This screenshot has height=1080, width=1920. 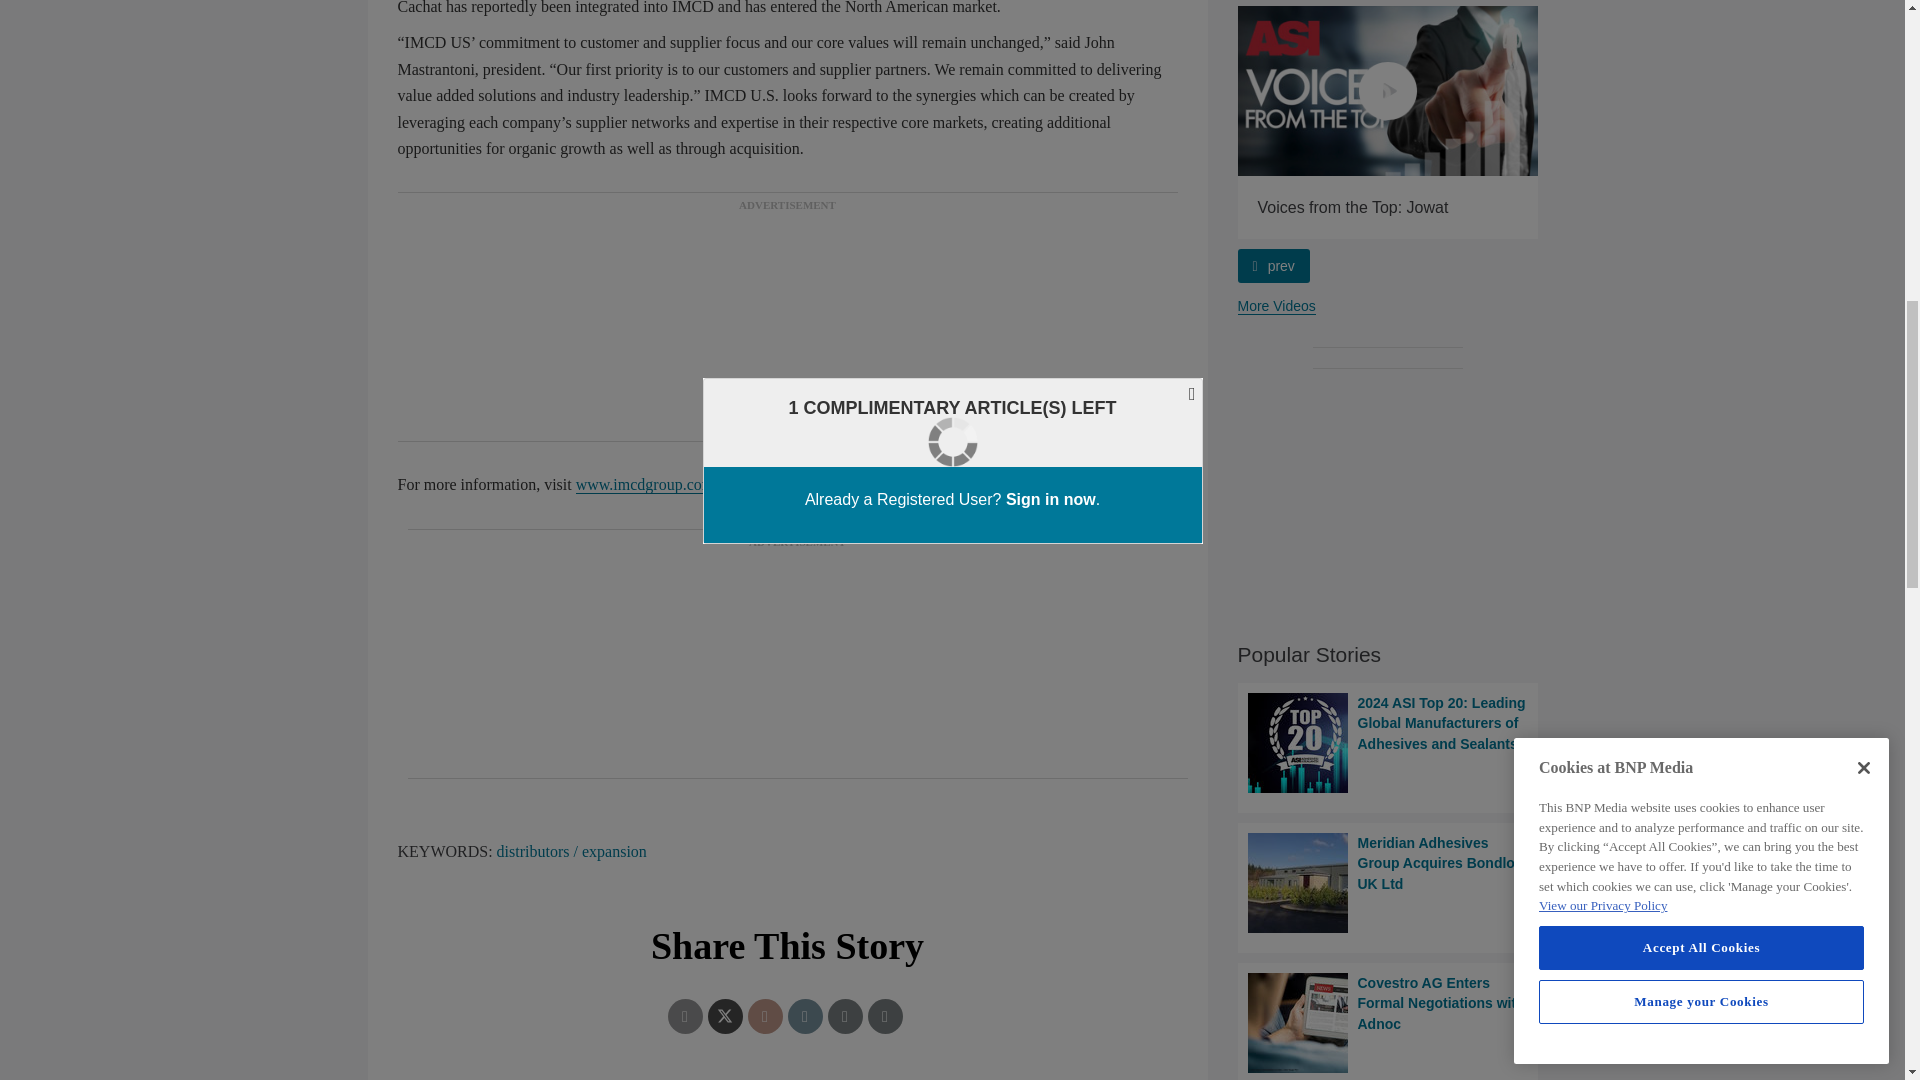 What do you see at coordinates (1088, 90) in the screenshot?
I see `Voices from the Top: Arkema Group` at bounding box center [1088, 90].